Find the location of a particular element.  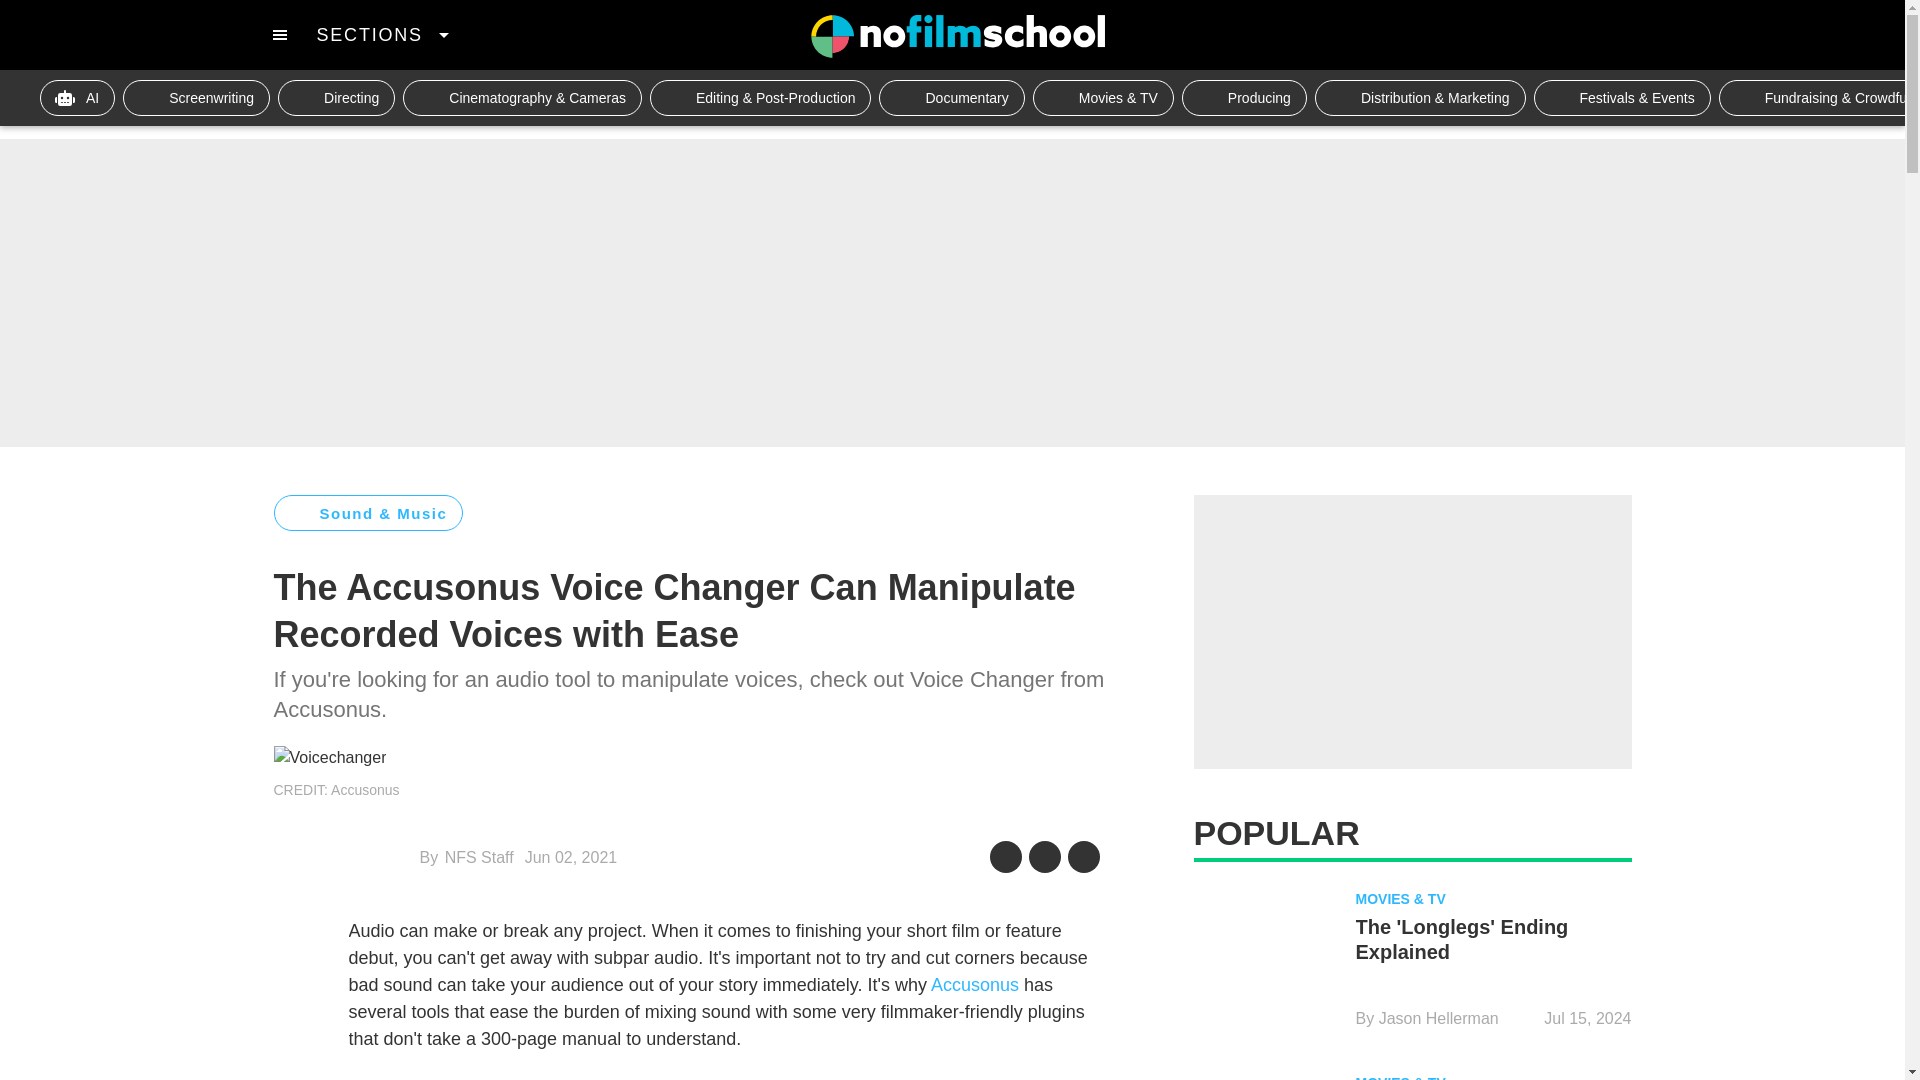

SECTIONS is located at coordinates (382, 34).